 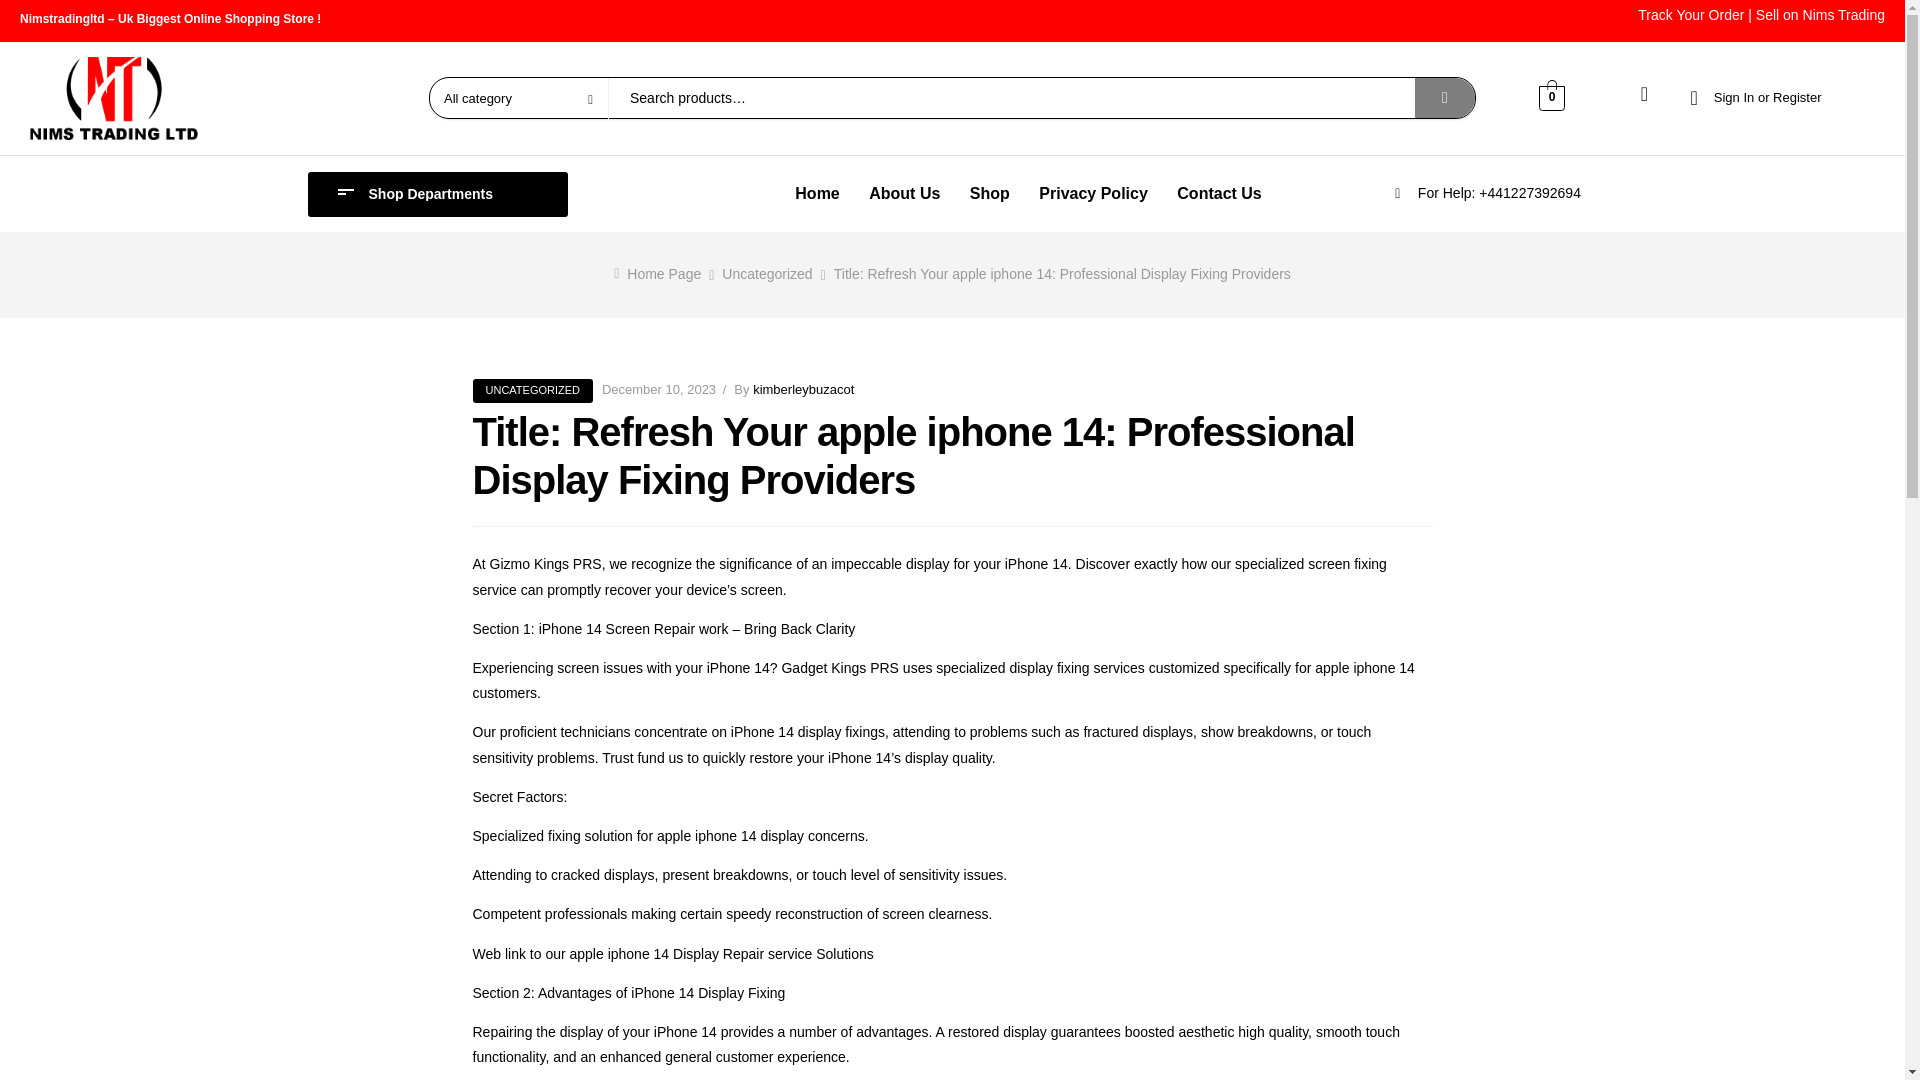 I want to click on Sign In or Register, so click(x=1754, y=98).